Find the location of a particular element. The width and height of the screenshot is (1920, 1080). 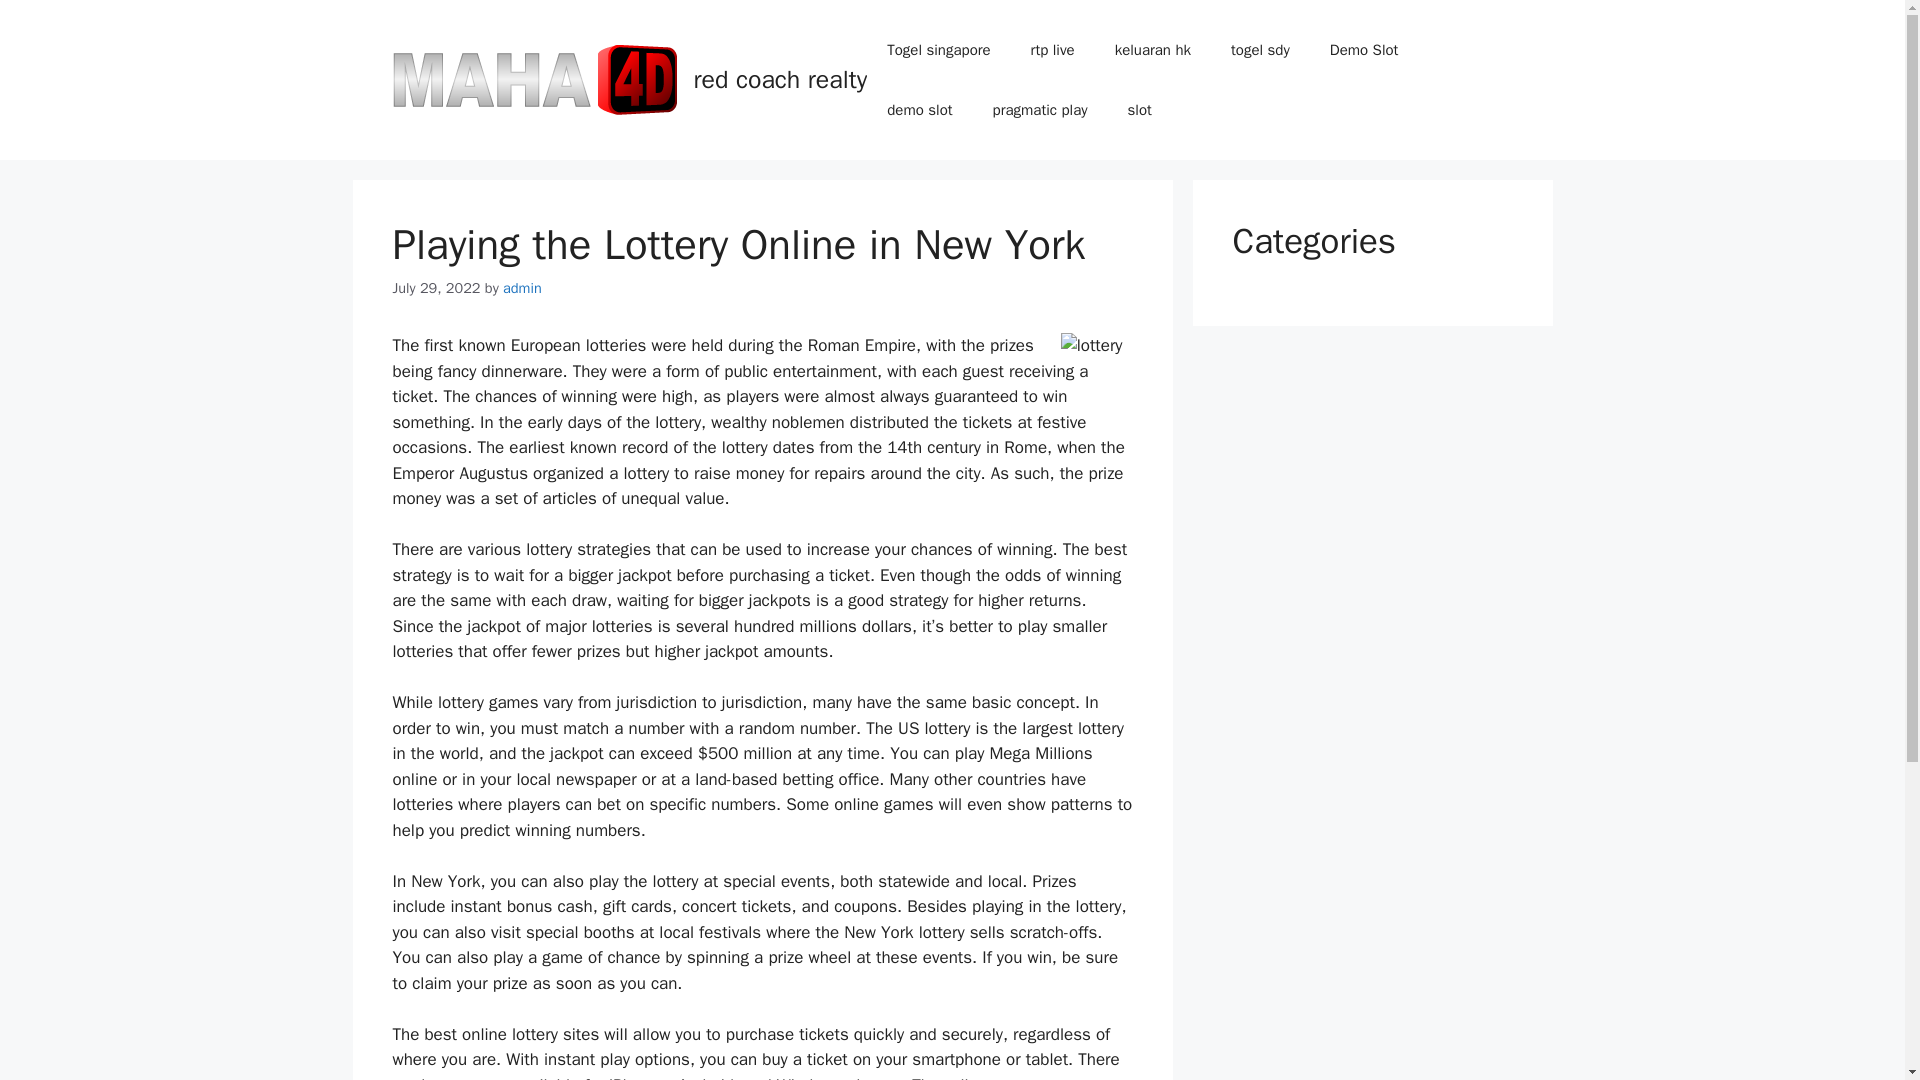

admin is located at coordinates (522, 288).